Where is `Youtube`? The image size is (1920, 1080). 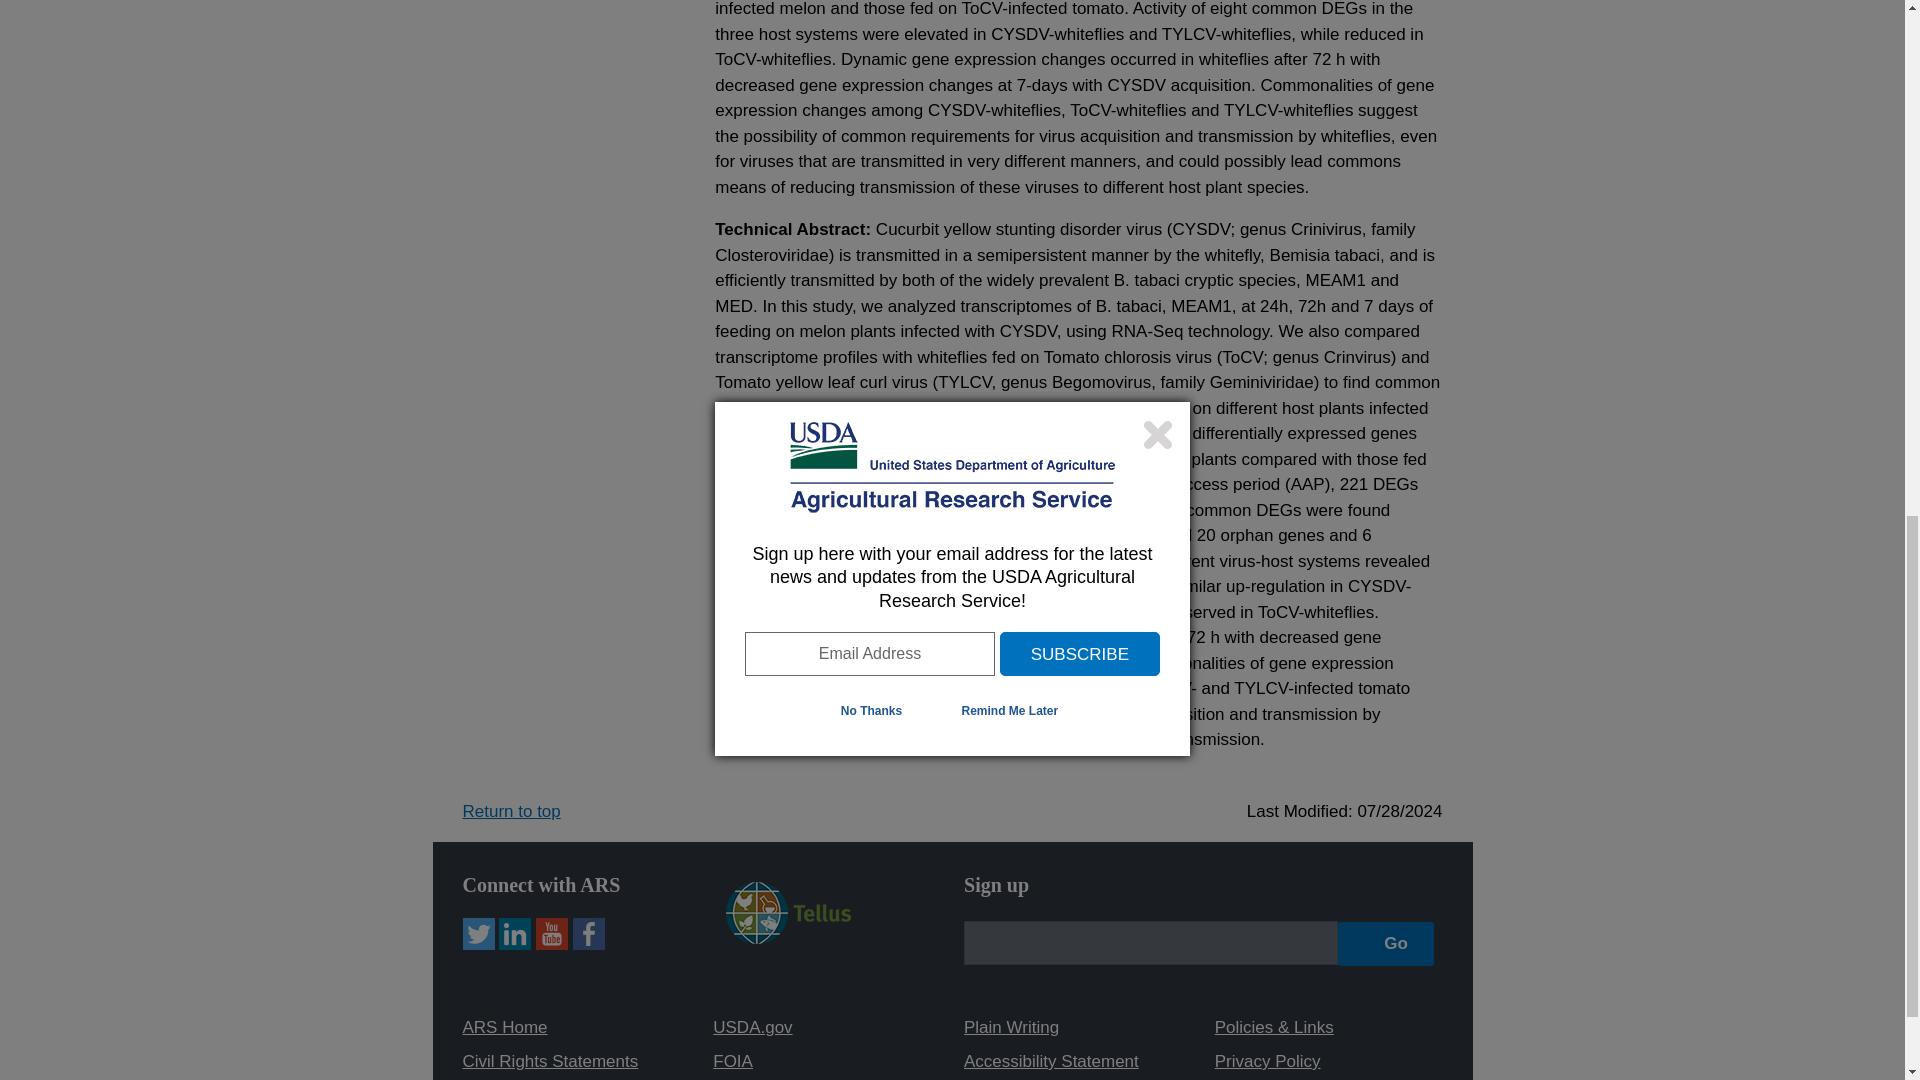 Youtube is located at coordinates (552, 934).